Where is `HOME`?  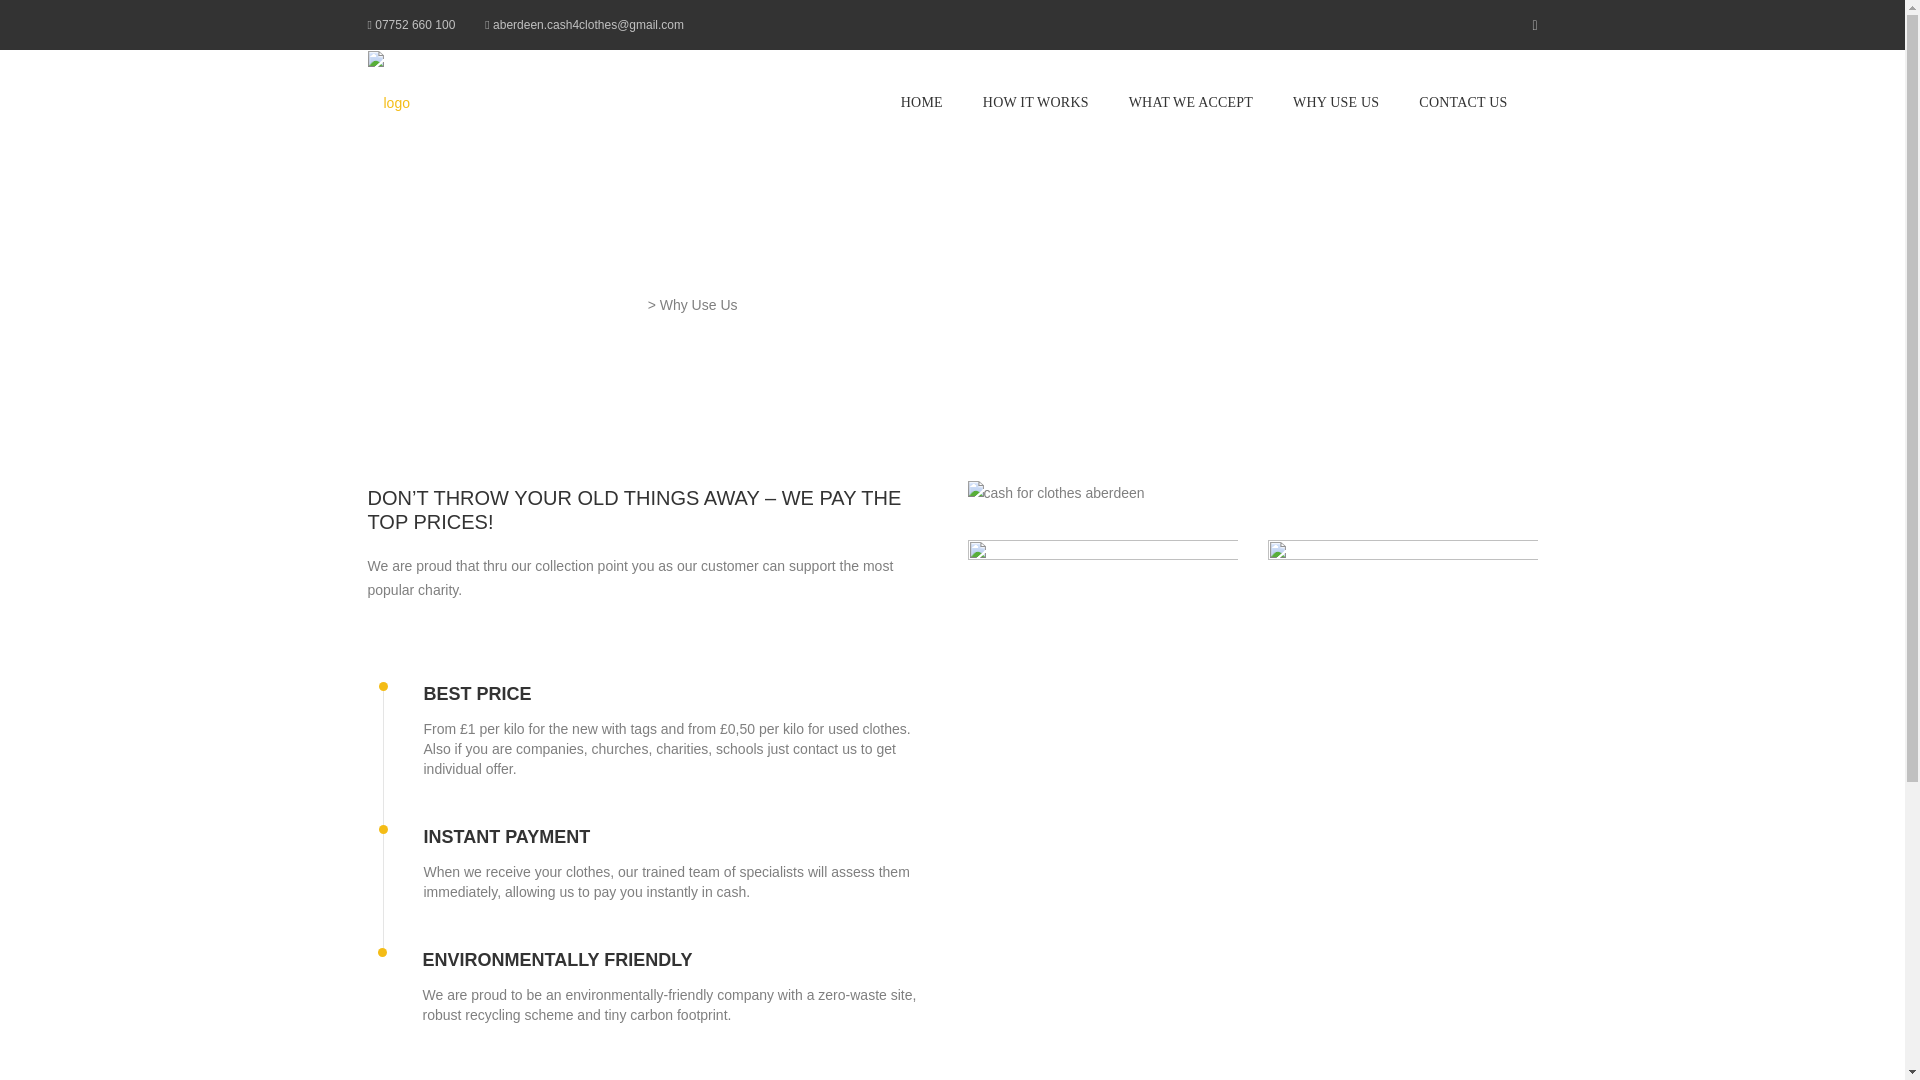
HOME is located at coordinates (922, 102).